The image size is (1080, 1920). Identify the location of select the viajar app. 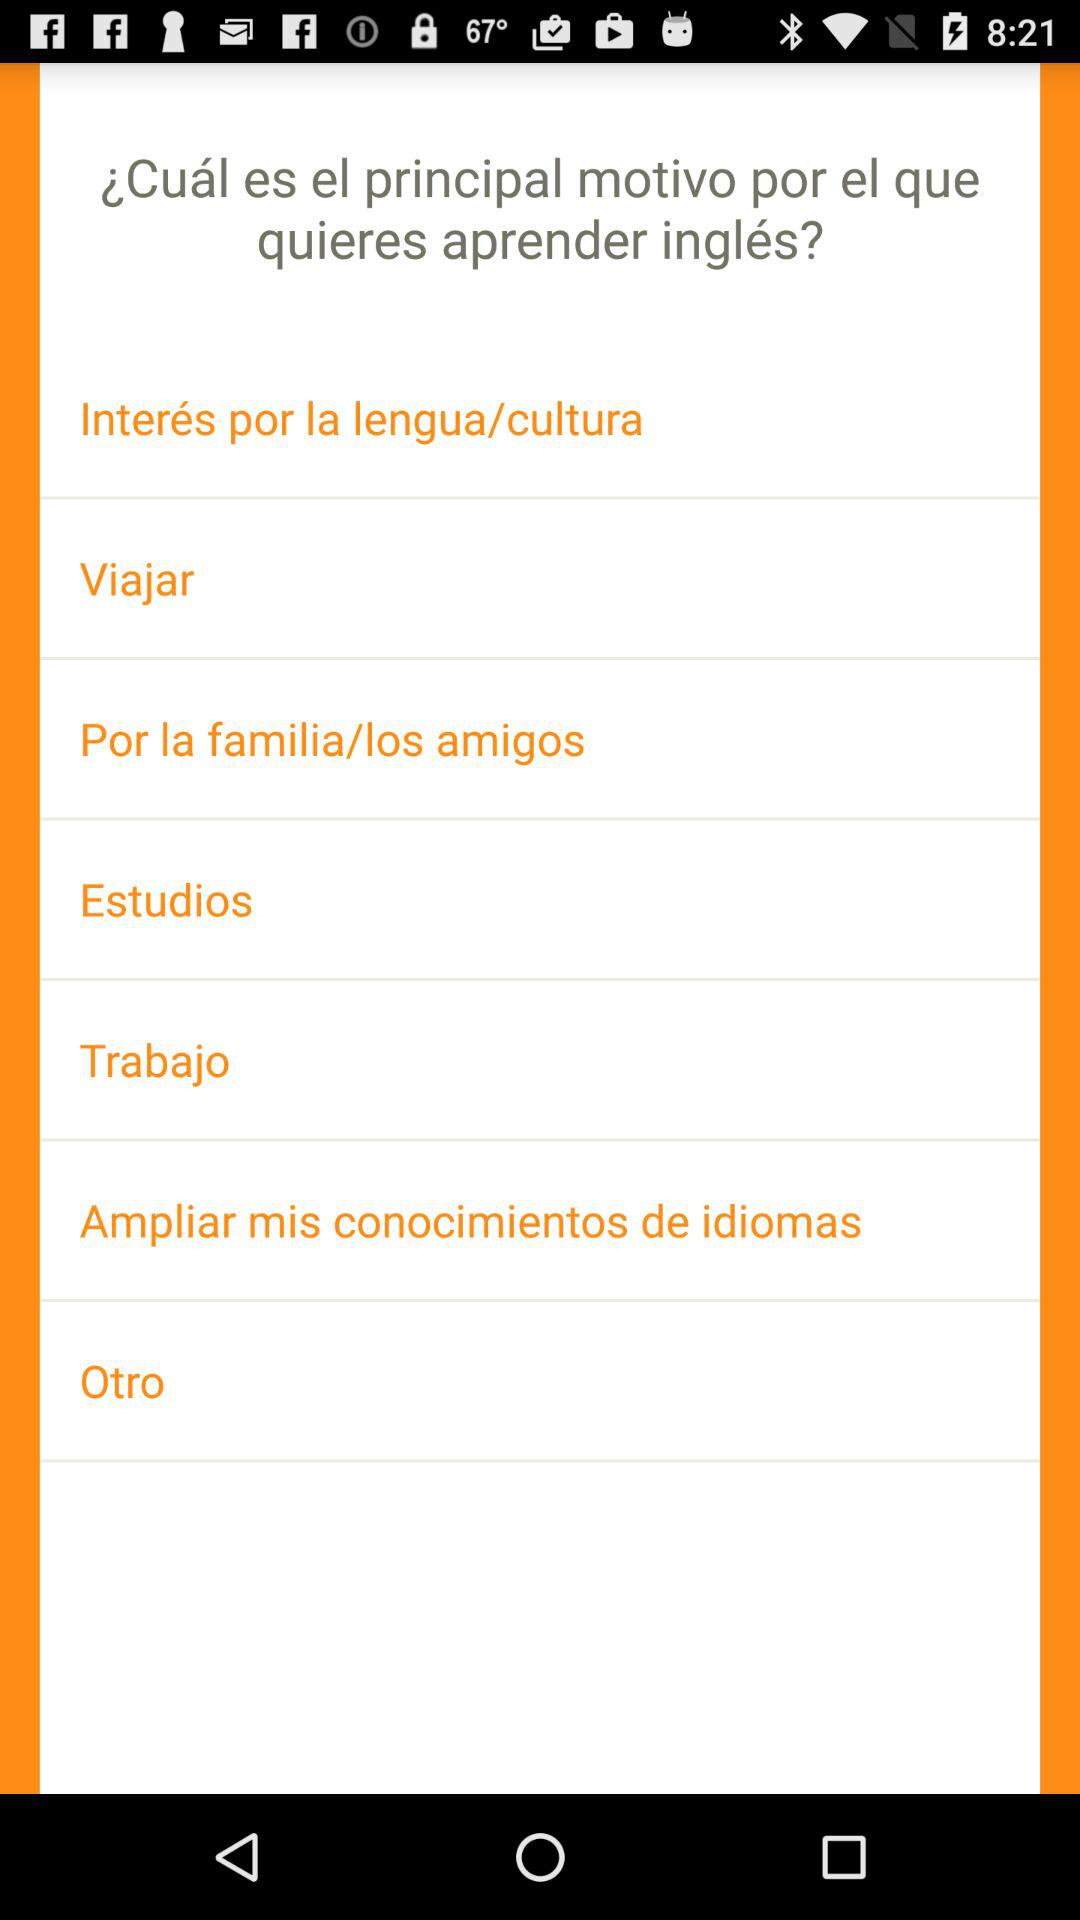
(540, 578).